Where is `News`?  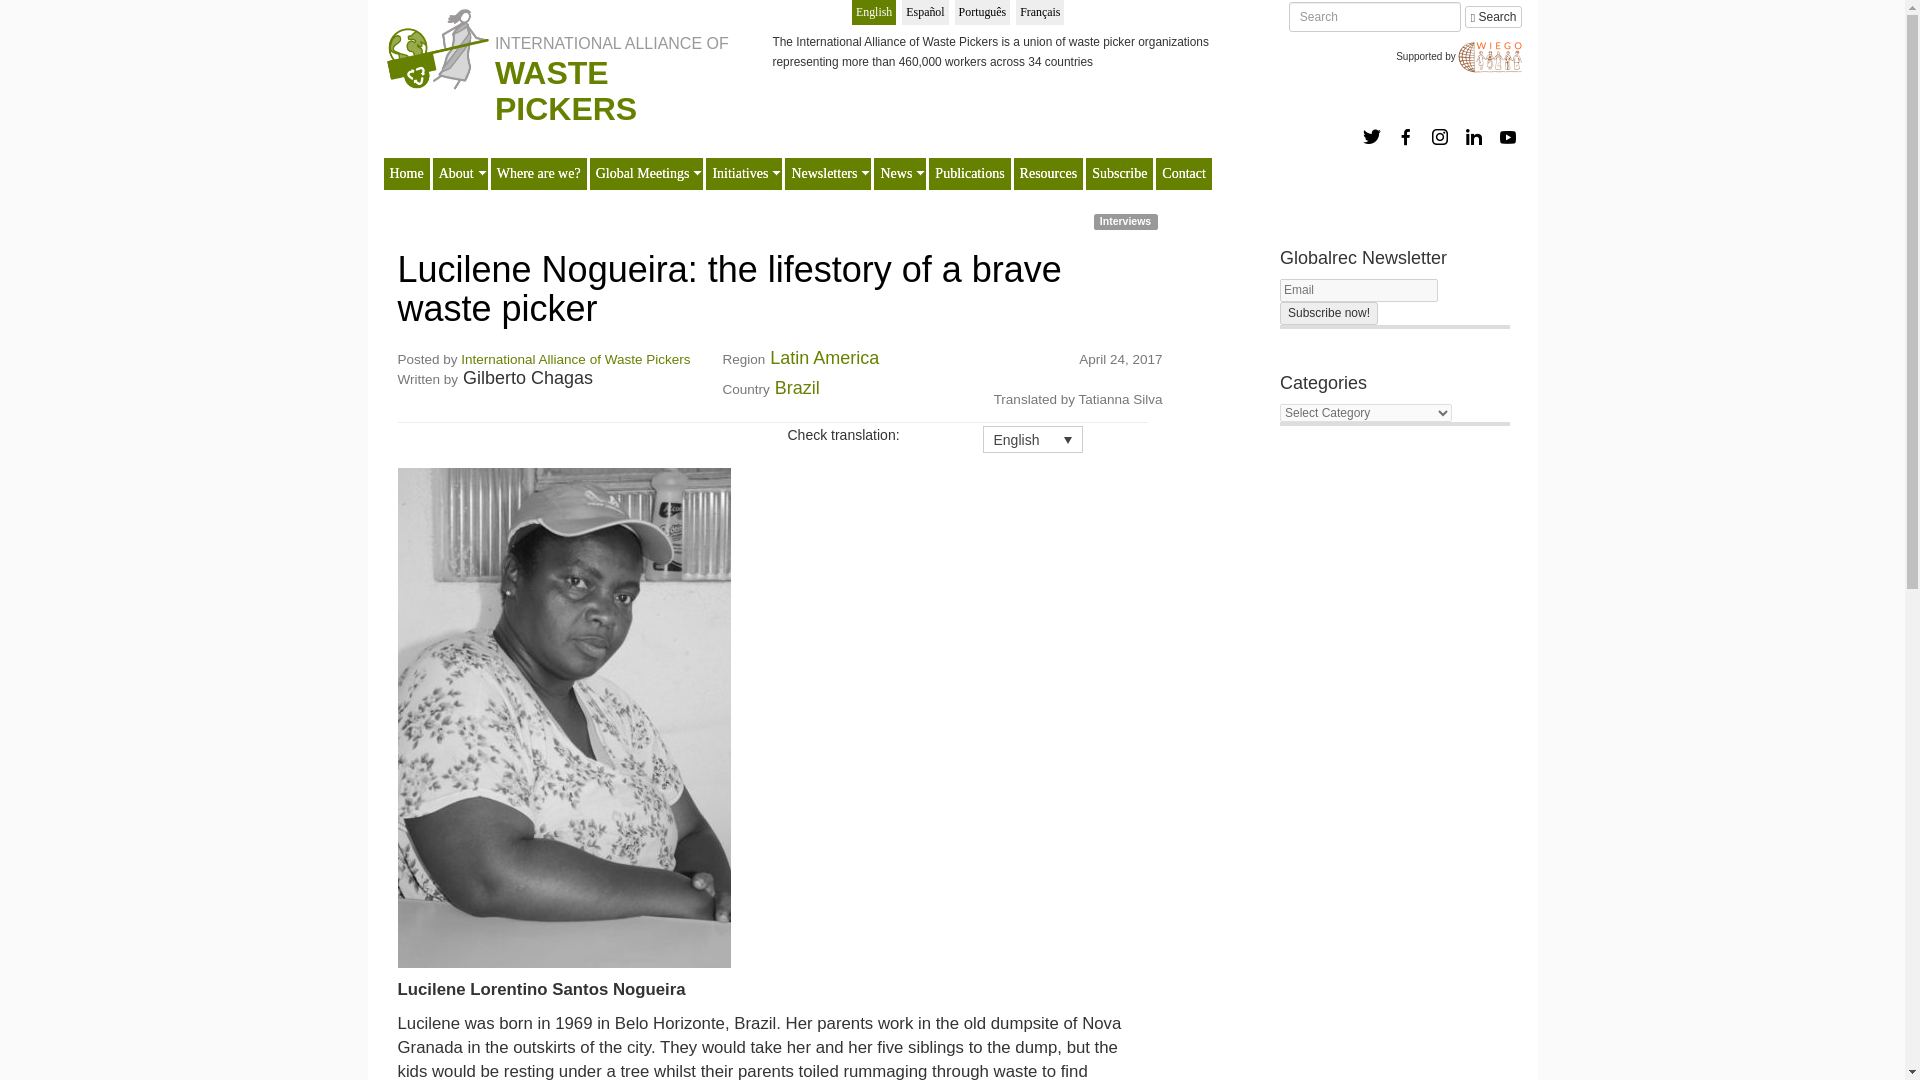
News is located at coordinates (896, 174).